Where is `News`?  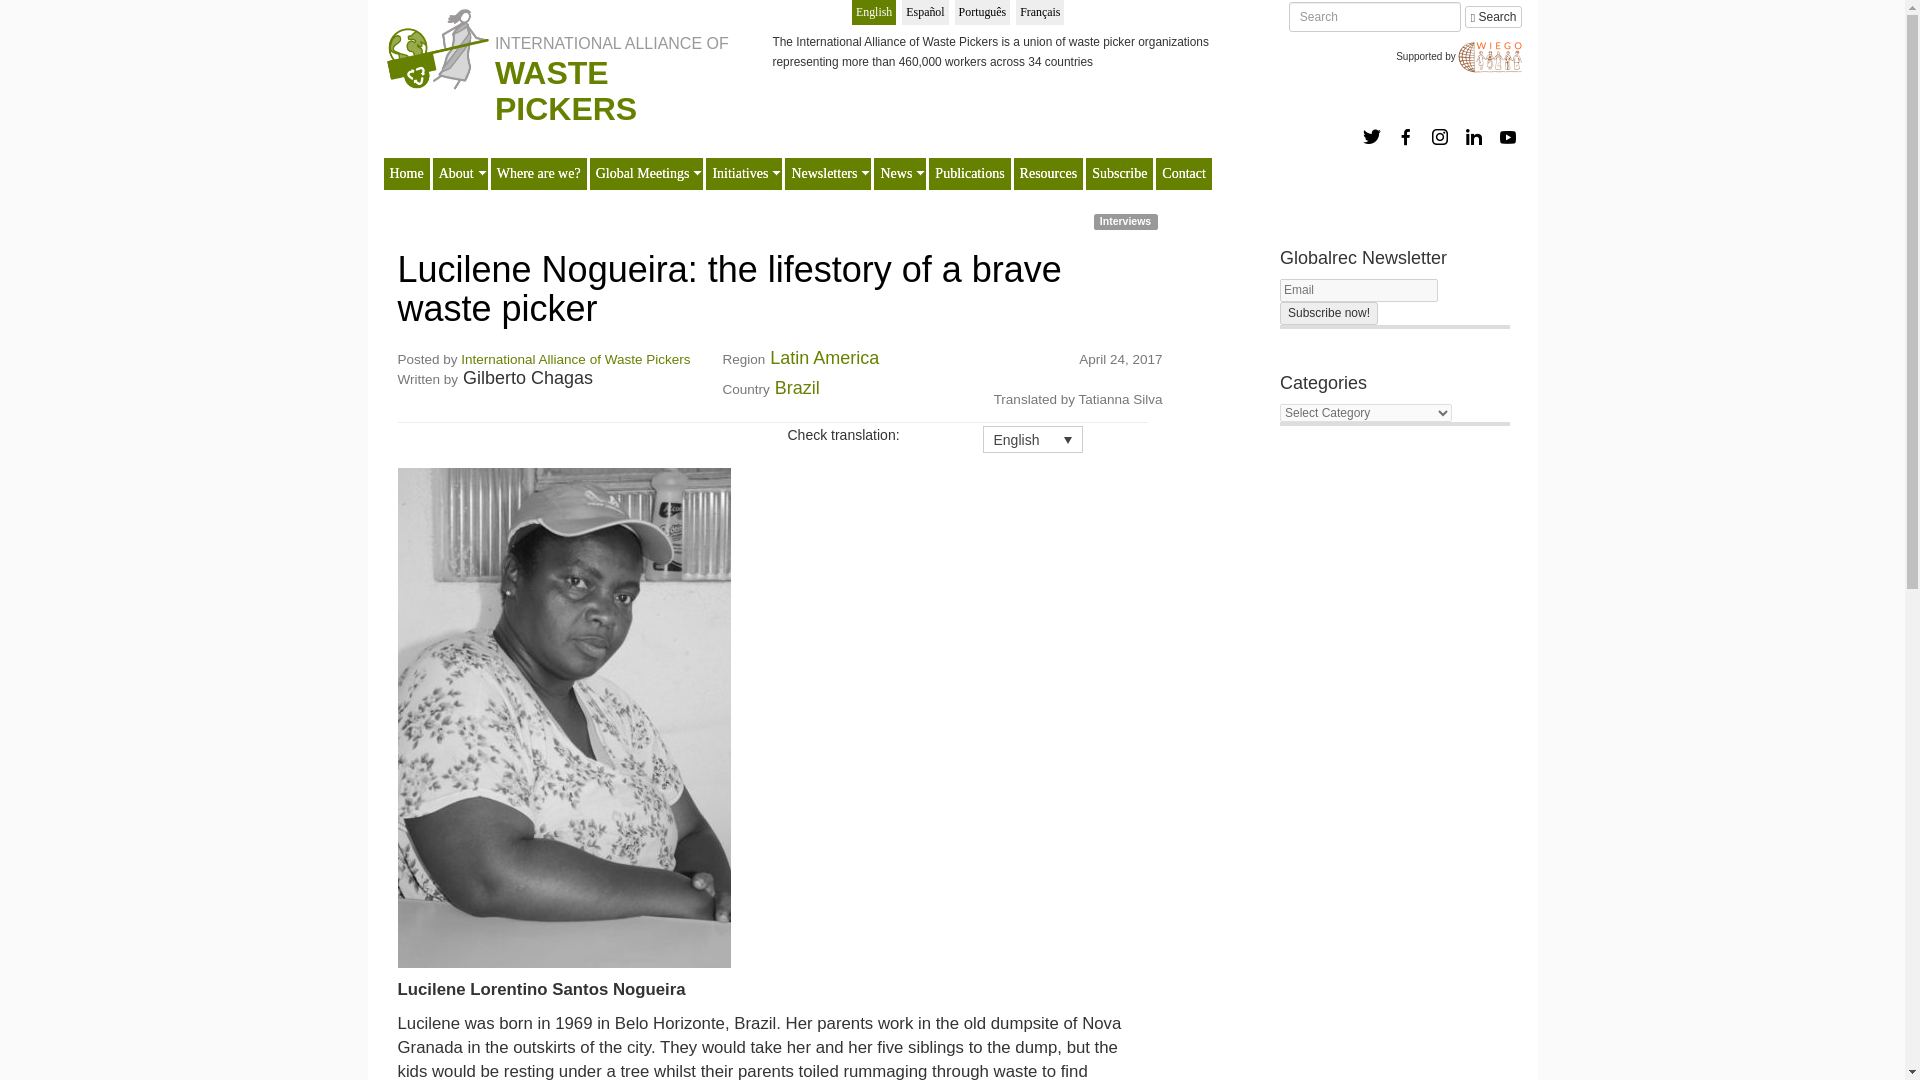
News is located at coordinates (896, 174).